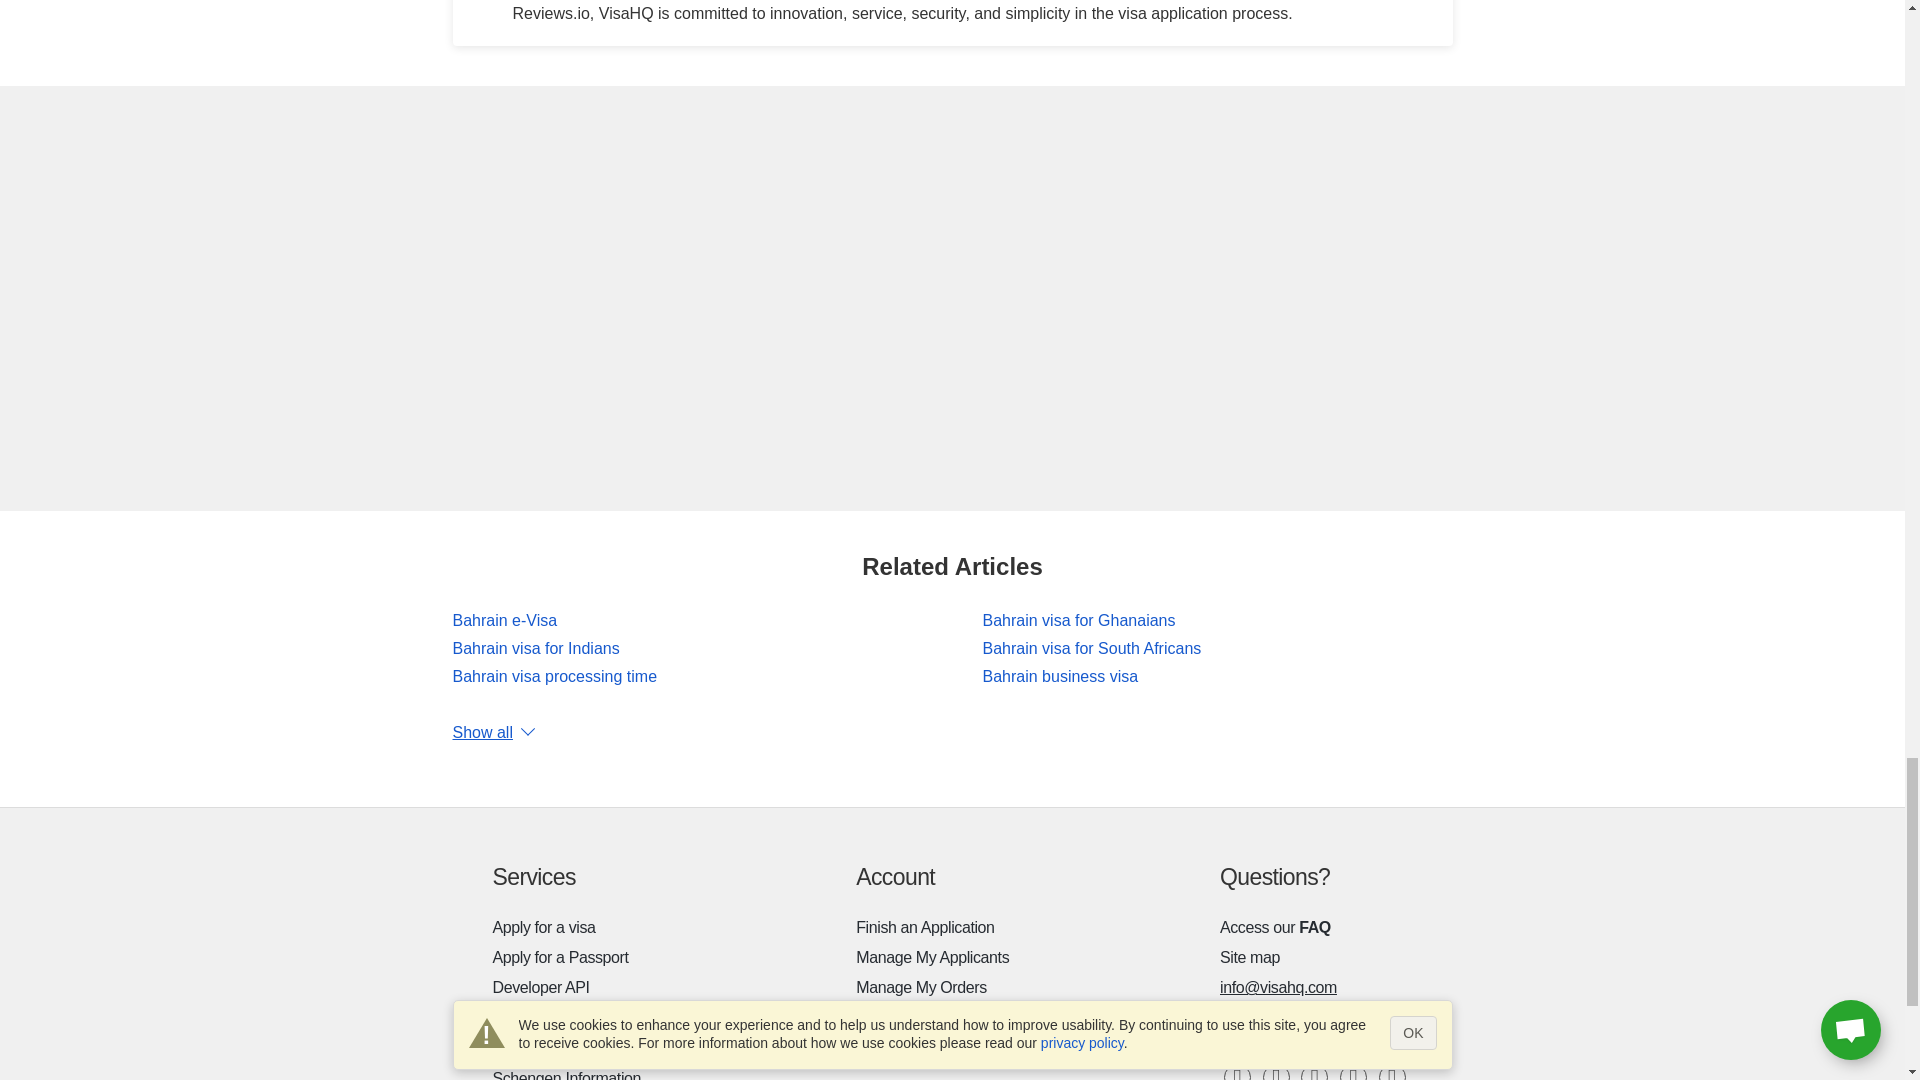 The image size is (1920, 1080). I want to click on Bahrain visa processing time, so click(554, 676).